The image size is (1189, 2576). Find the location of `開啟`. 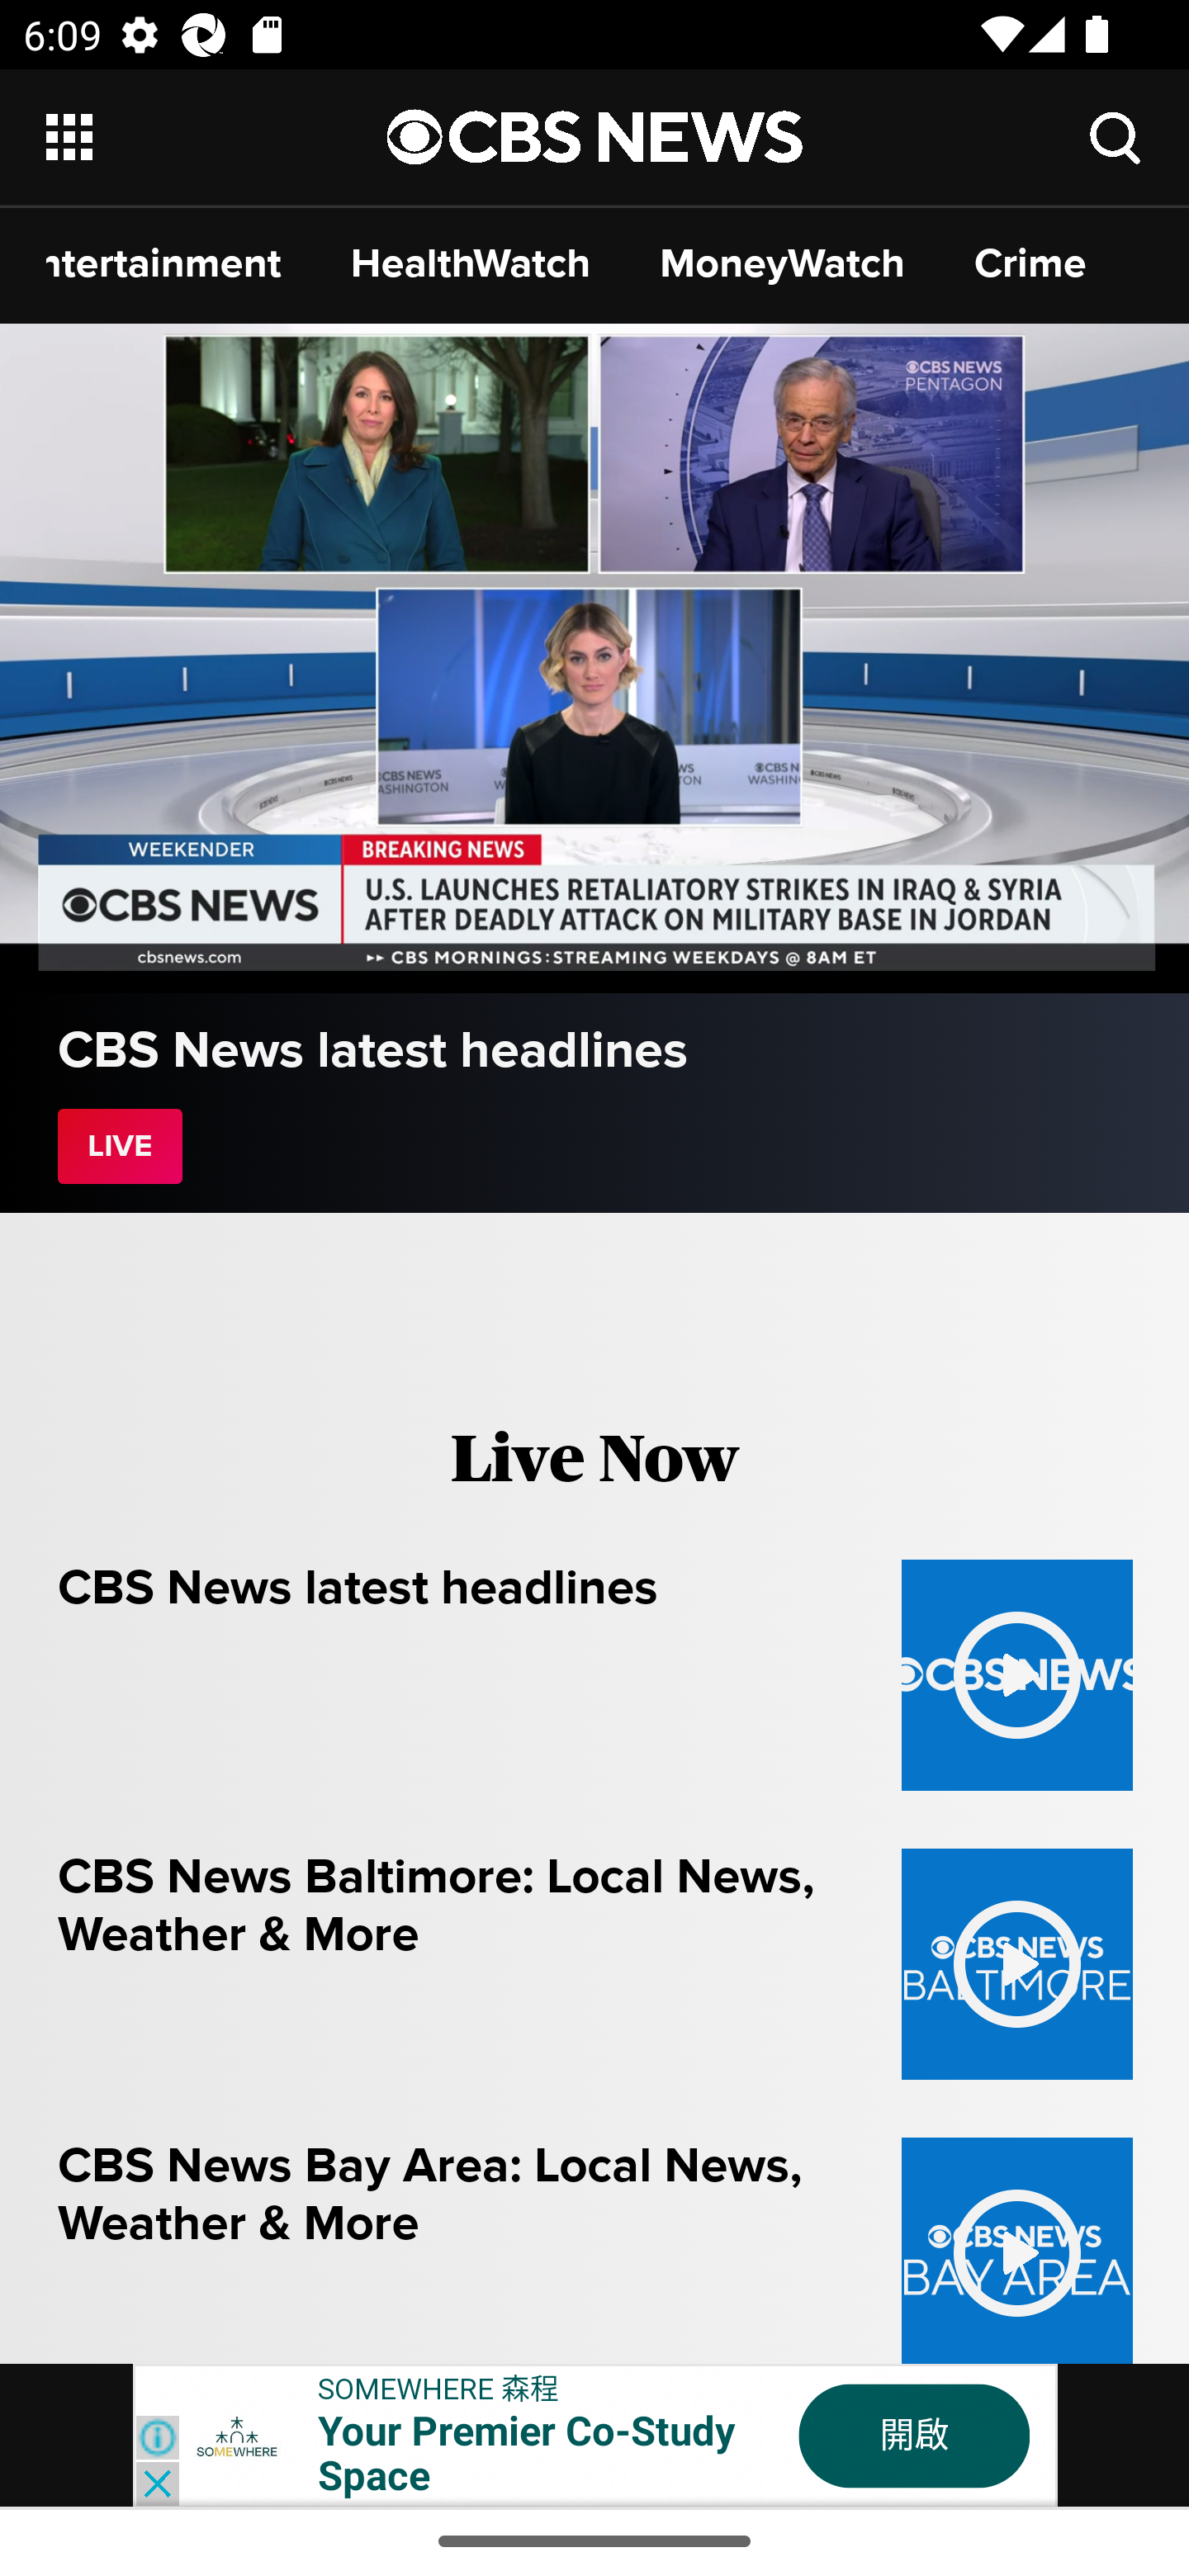

開啟 is located at coordinates (914, 2436).